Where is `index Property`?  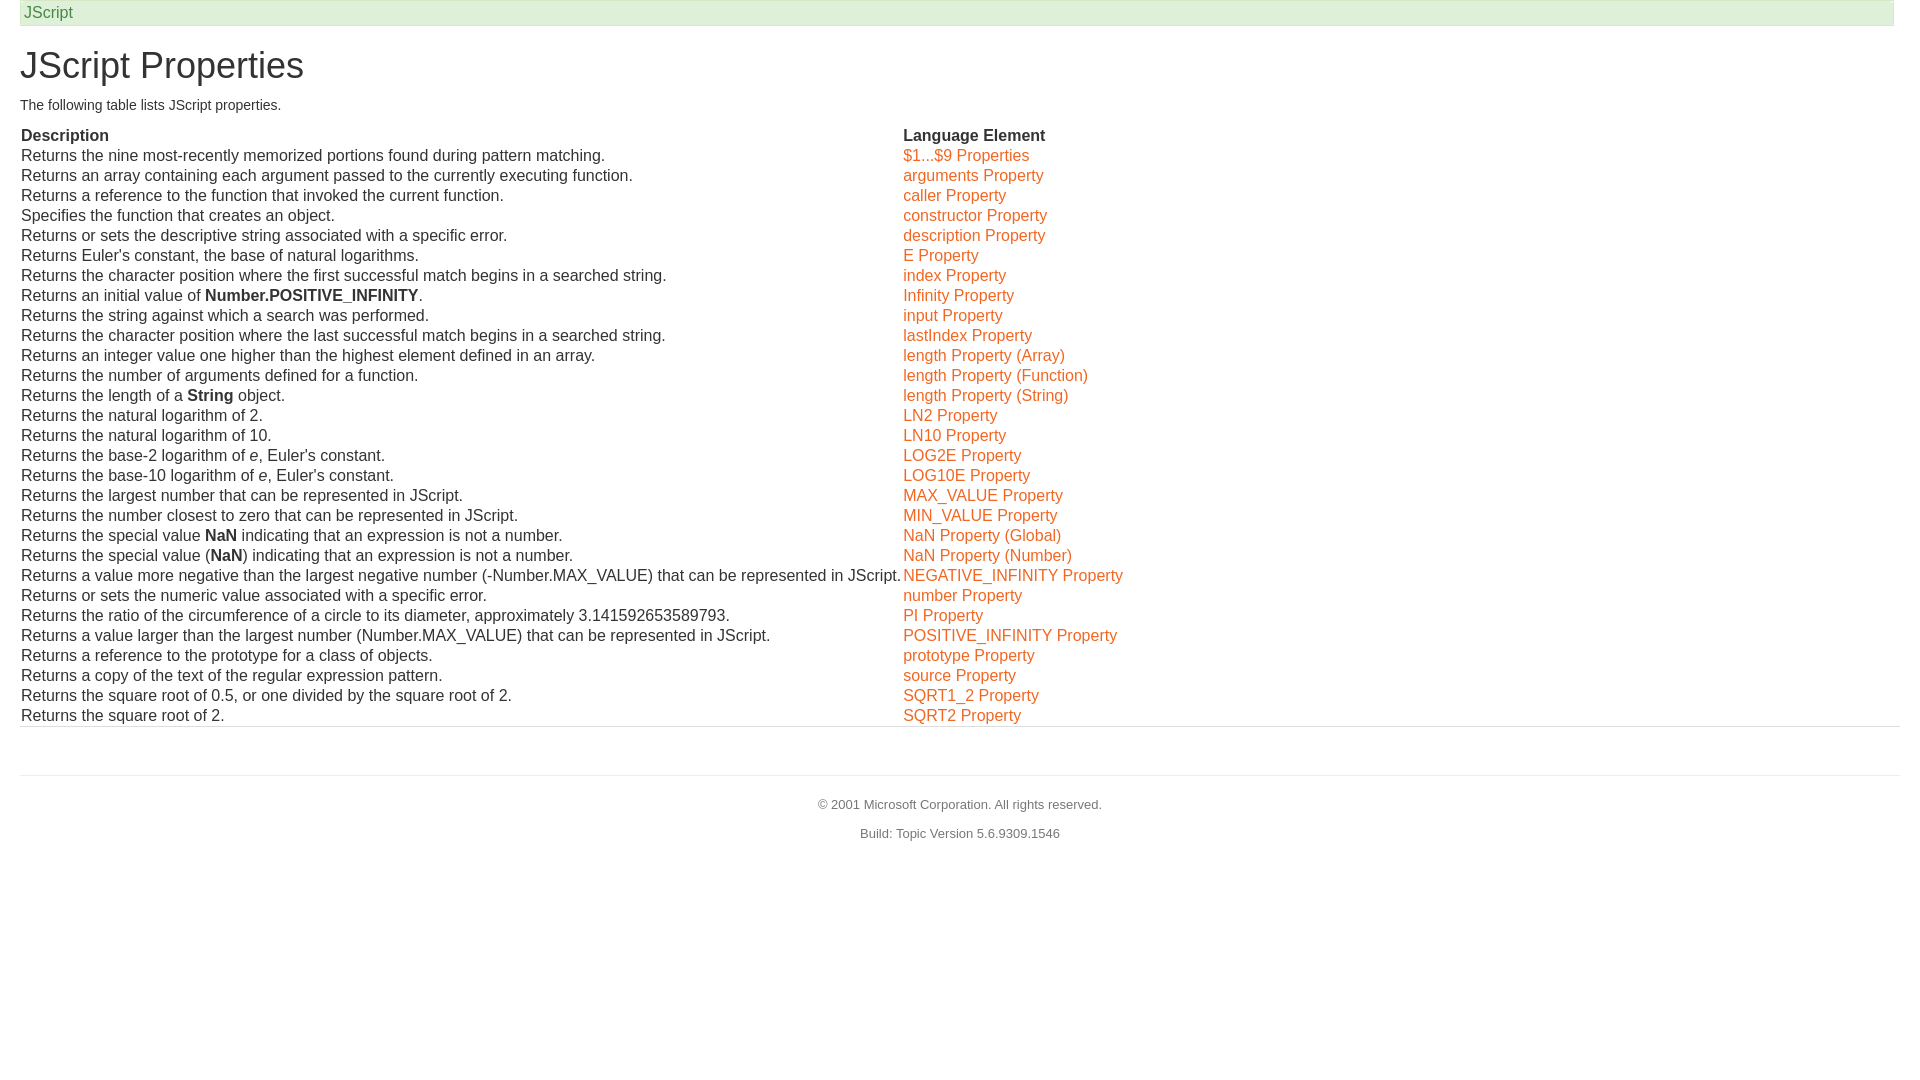
index Property is located at coordinates (954, 275).